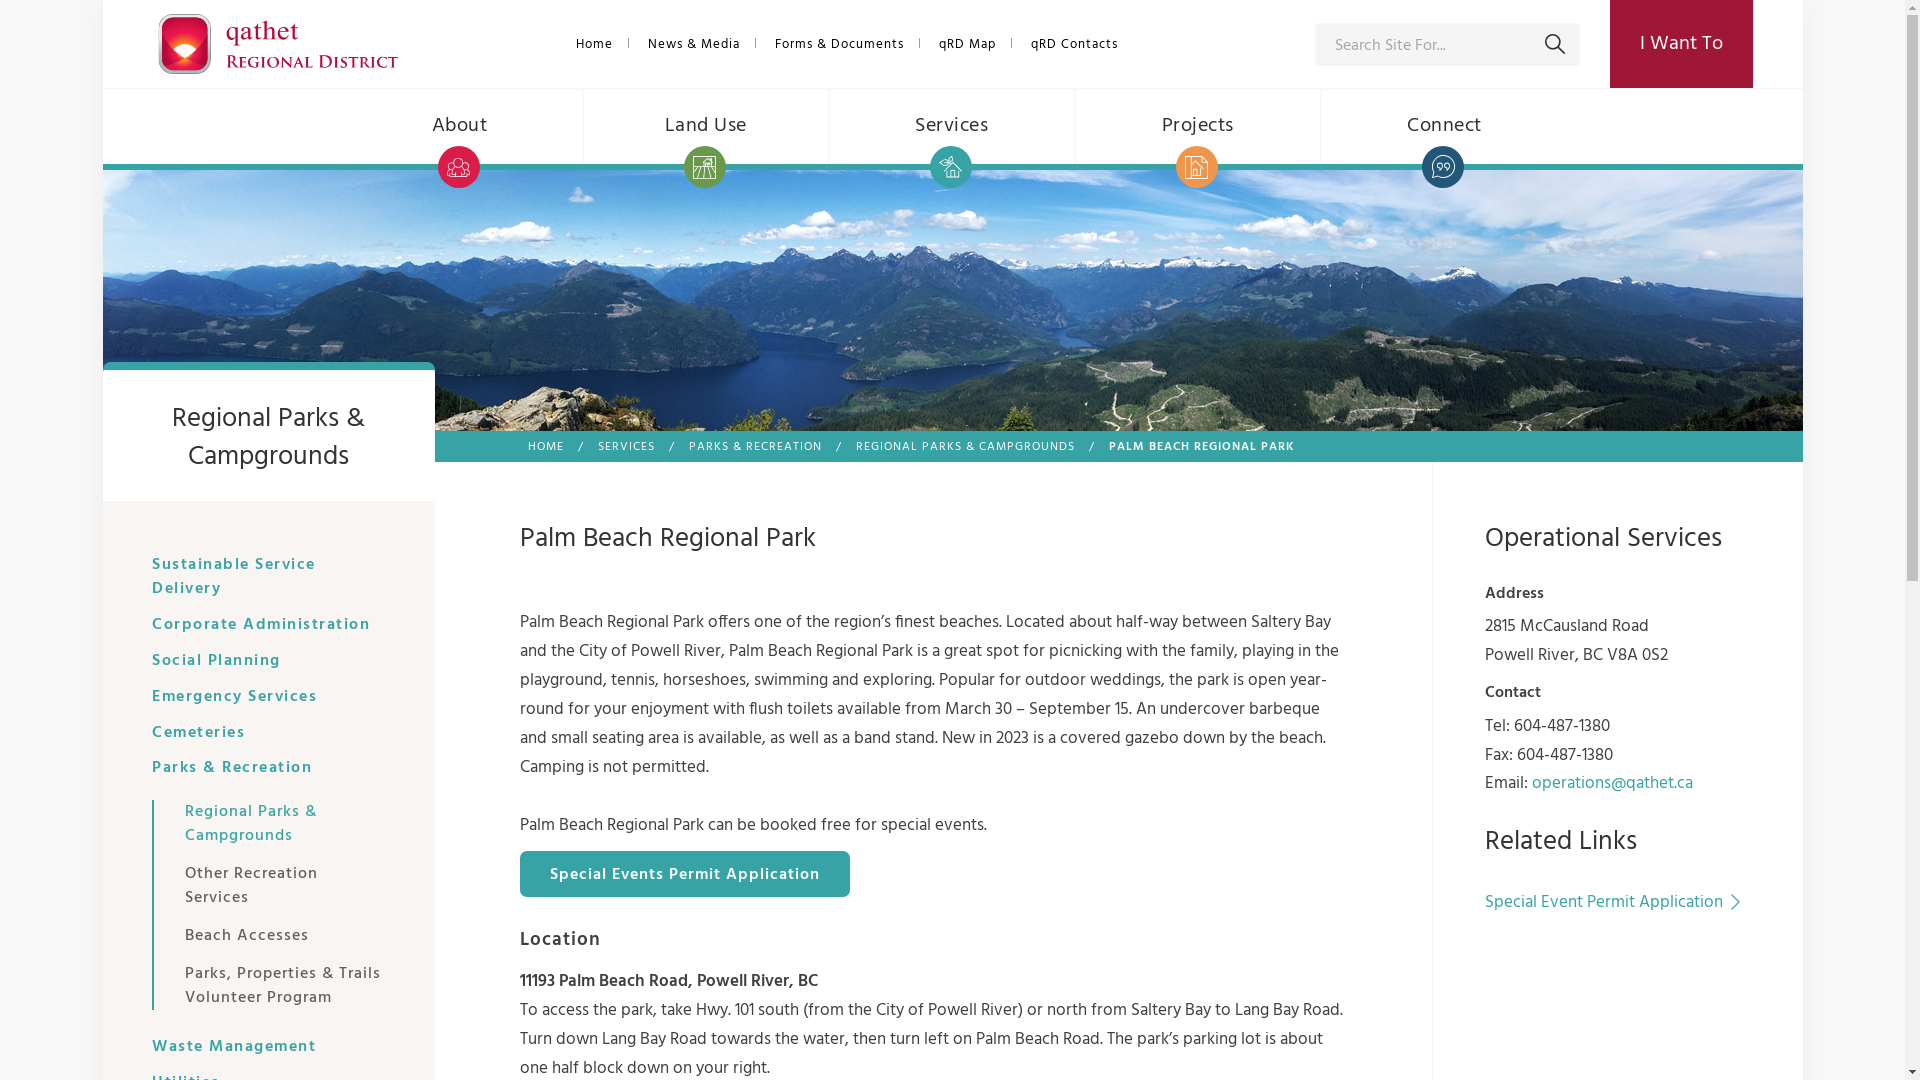 The width and height of the screenshot is (1920, 1080). Describe the element at coordinates (754, 447) in the screenshot. I see `PARKS & RECREATION` at that location.